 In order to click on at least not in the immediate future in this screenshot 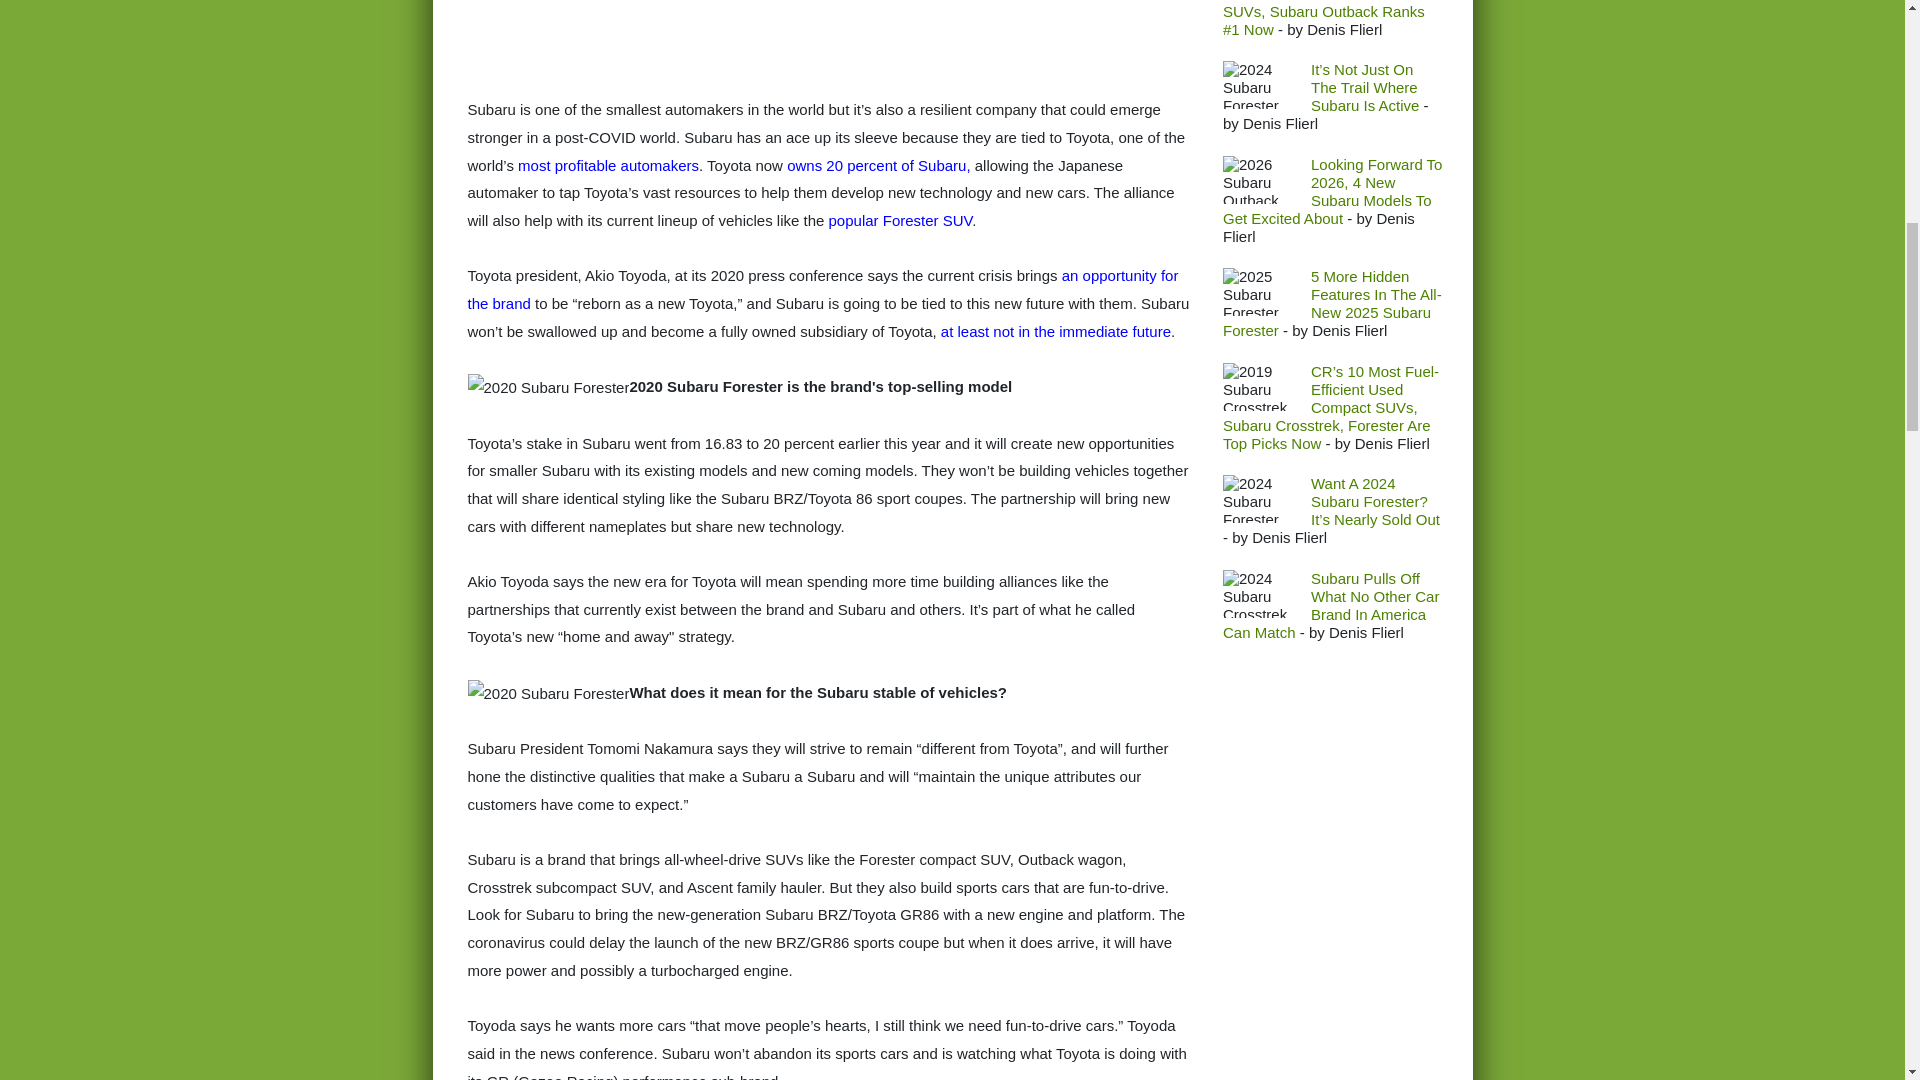, I will do `click(1056, 331)`.